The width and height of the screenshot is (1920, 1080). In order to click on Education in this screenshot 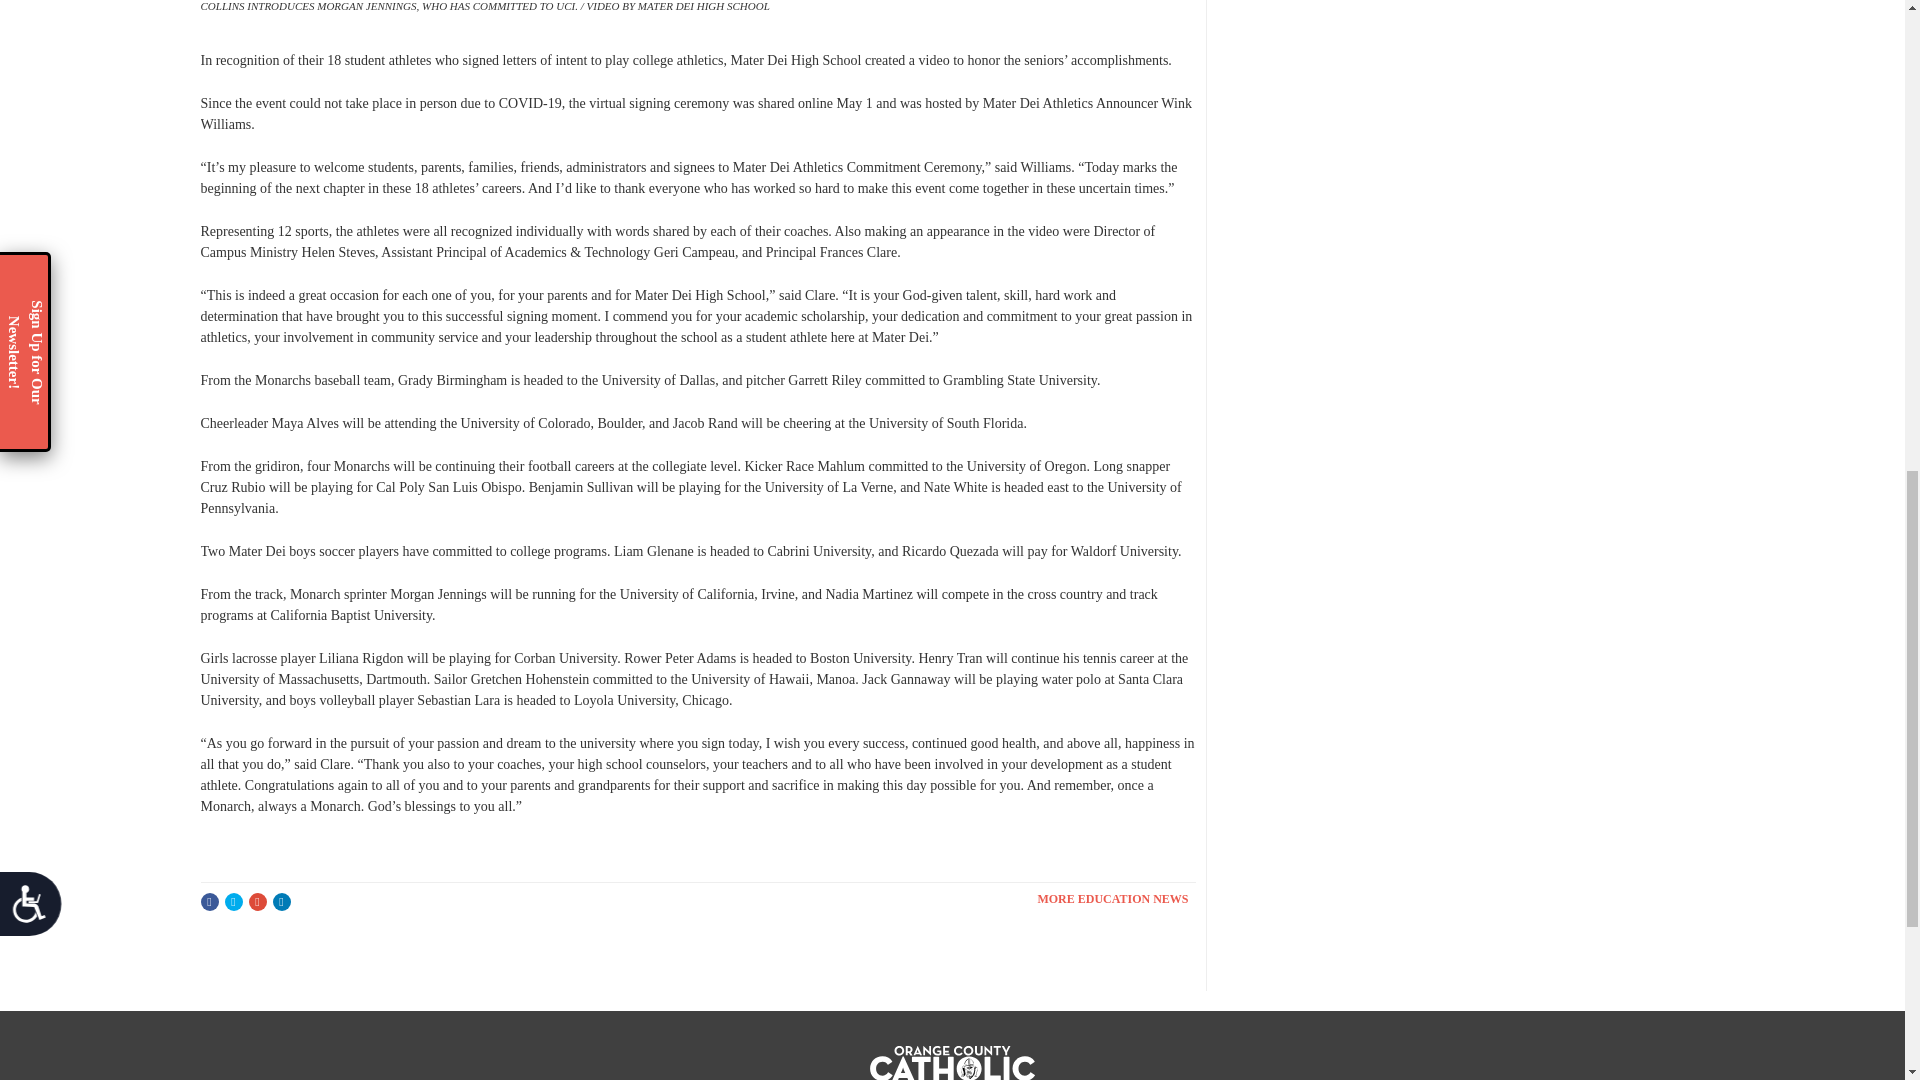, I will do `click(1115, 899)`.